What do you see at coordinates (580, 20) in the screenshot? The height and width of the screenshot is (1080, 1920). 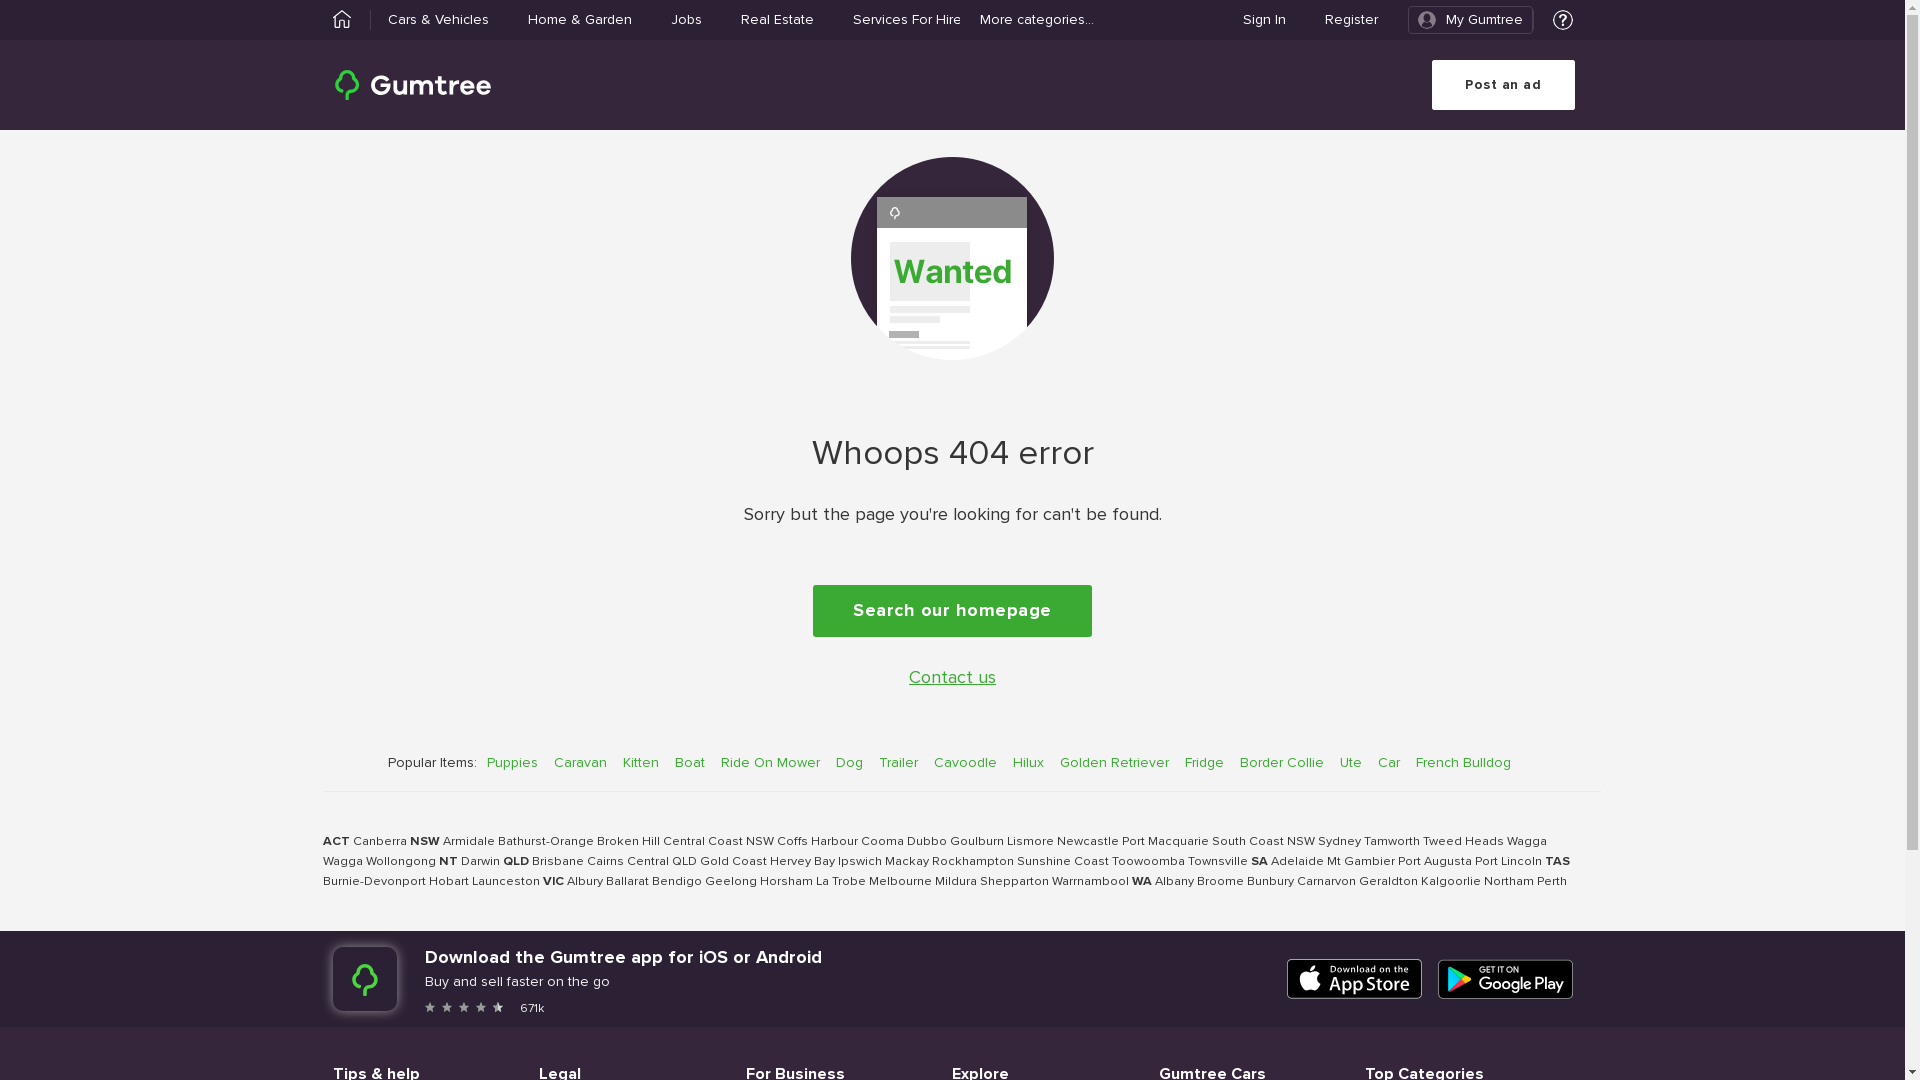 I see `Home & Garden` at bounding box center [580, 20].